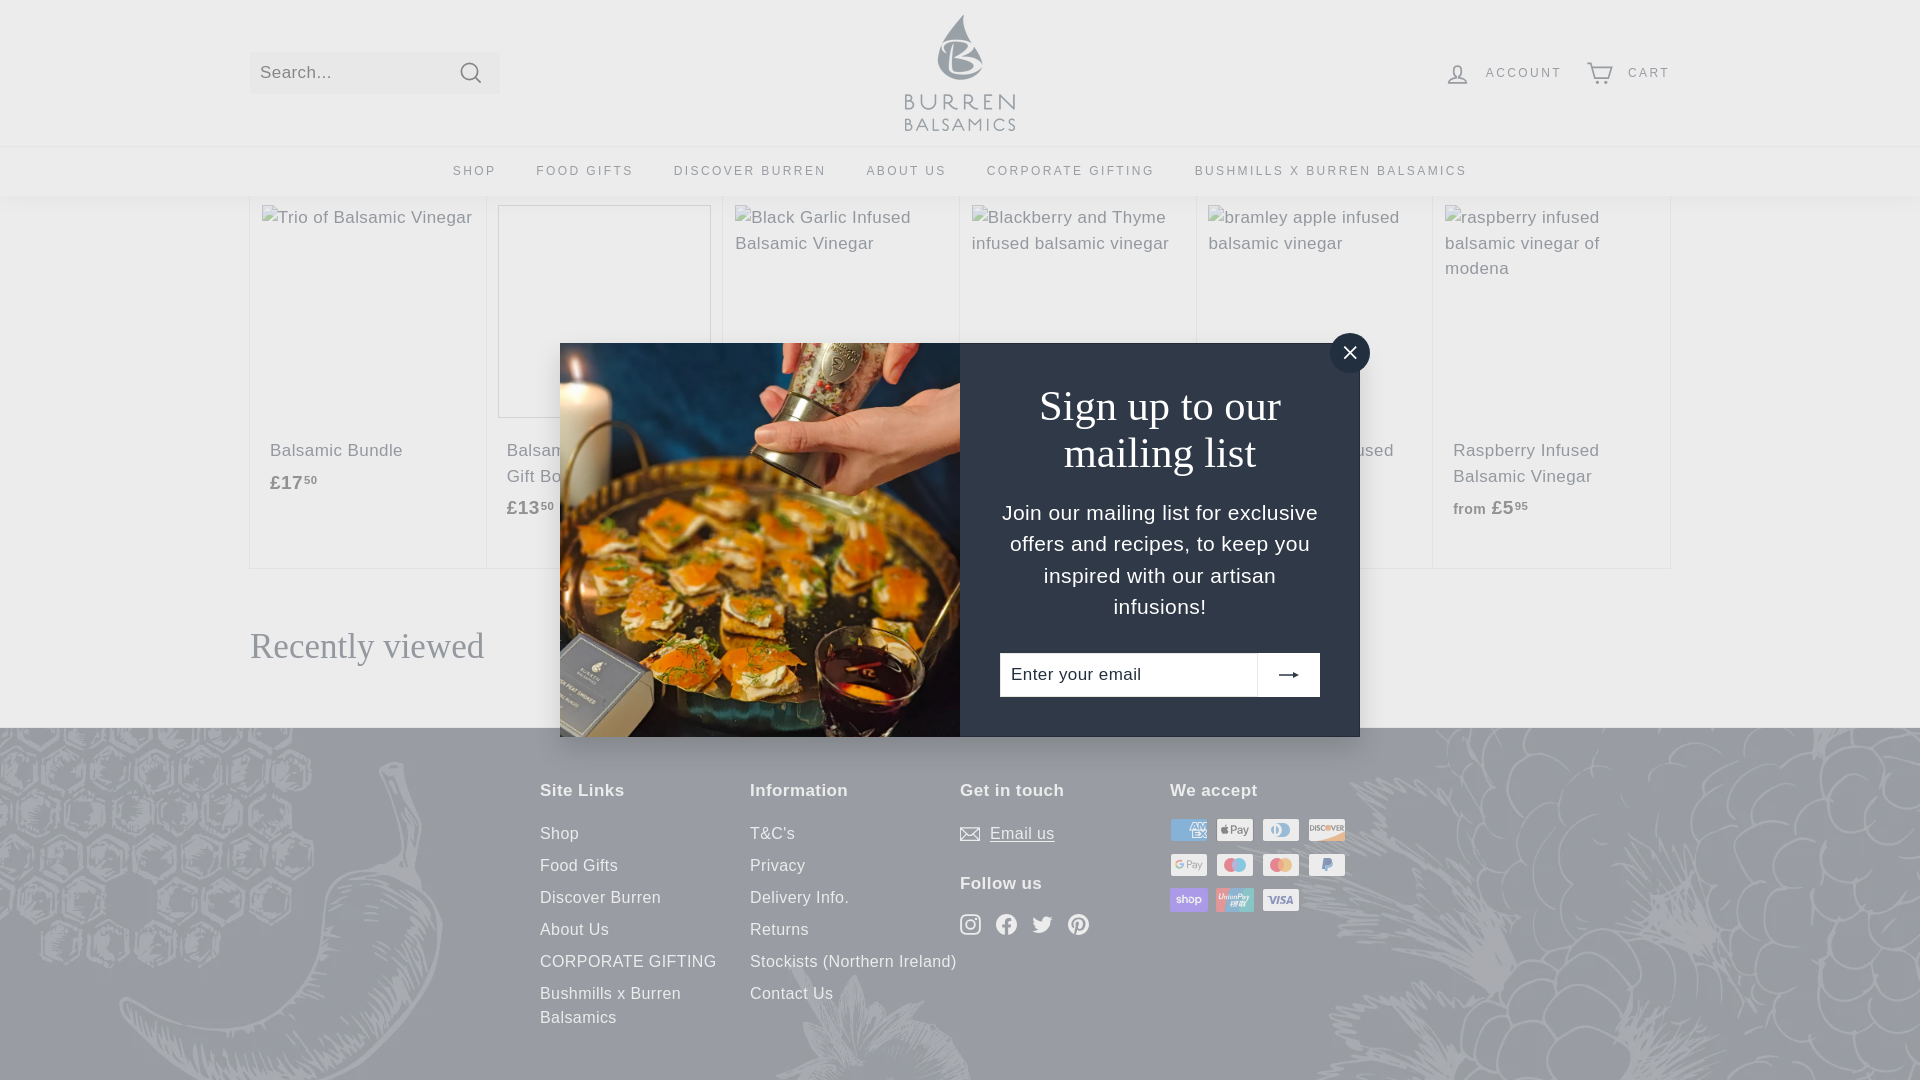 The width and height of the screenshot is (1920, 1080). What do you see at coordinates (1326, 830) in the screenshot?
I see `Discover` at bounding box center [1326, 830].